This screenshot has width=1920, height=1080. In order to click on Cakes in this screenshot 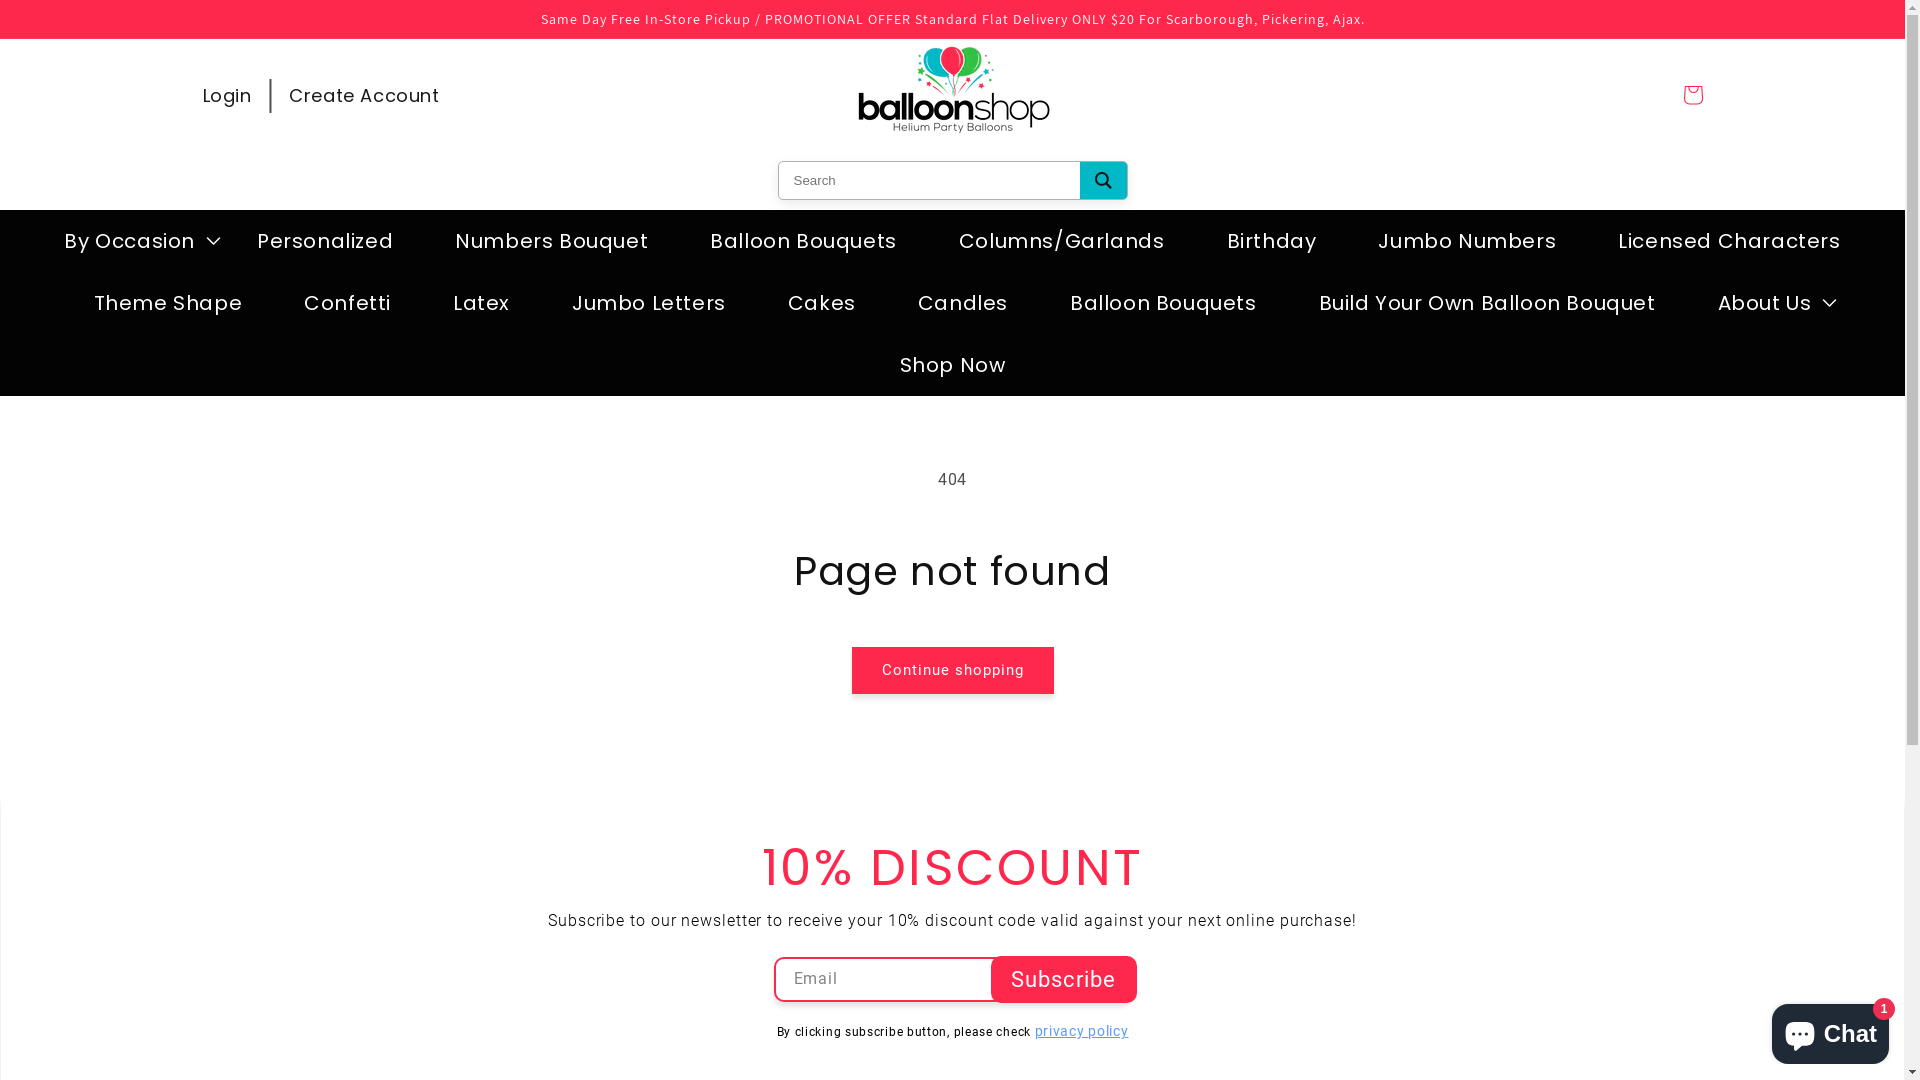, I will do `click(822, 303)`.